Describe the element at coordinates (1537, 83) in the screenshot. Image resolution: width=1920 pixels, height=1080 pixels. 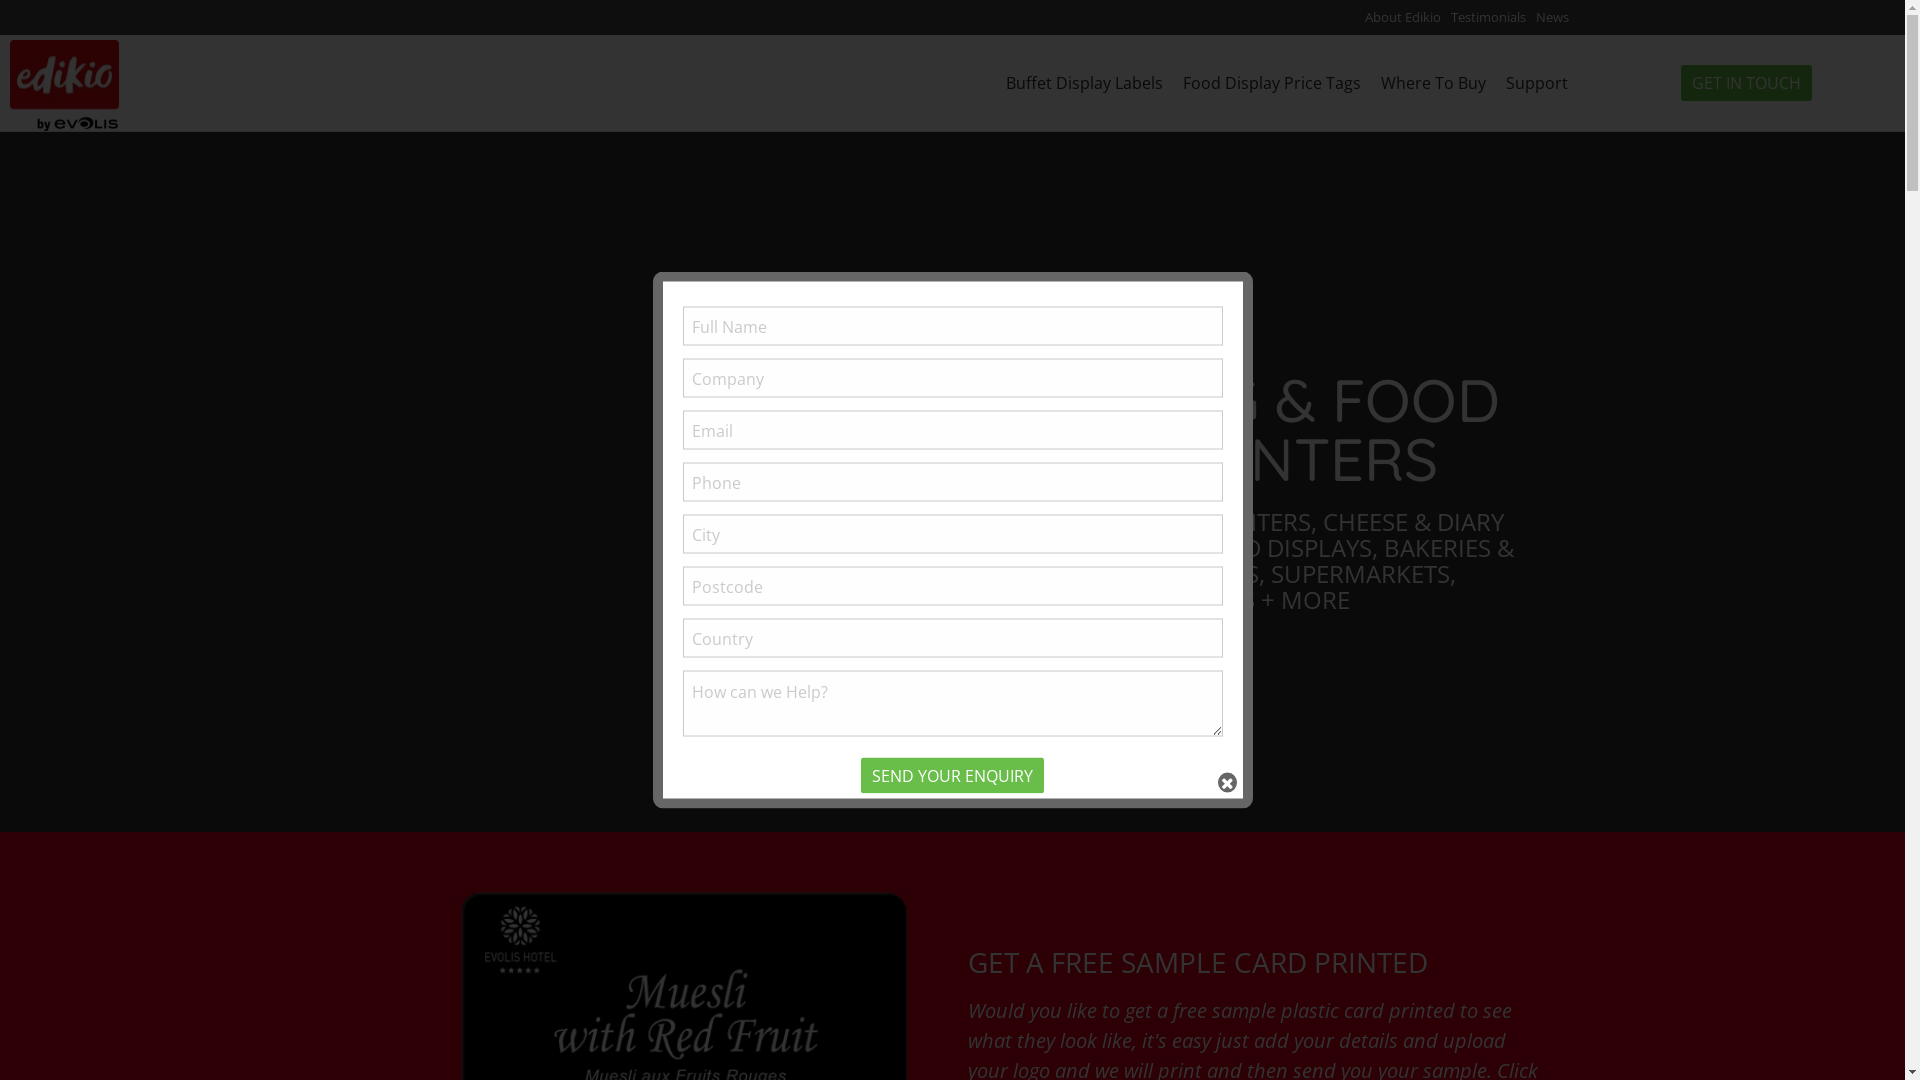
I see `Support` at that location.